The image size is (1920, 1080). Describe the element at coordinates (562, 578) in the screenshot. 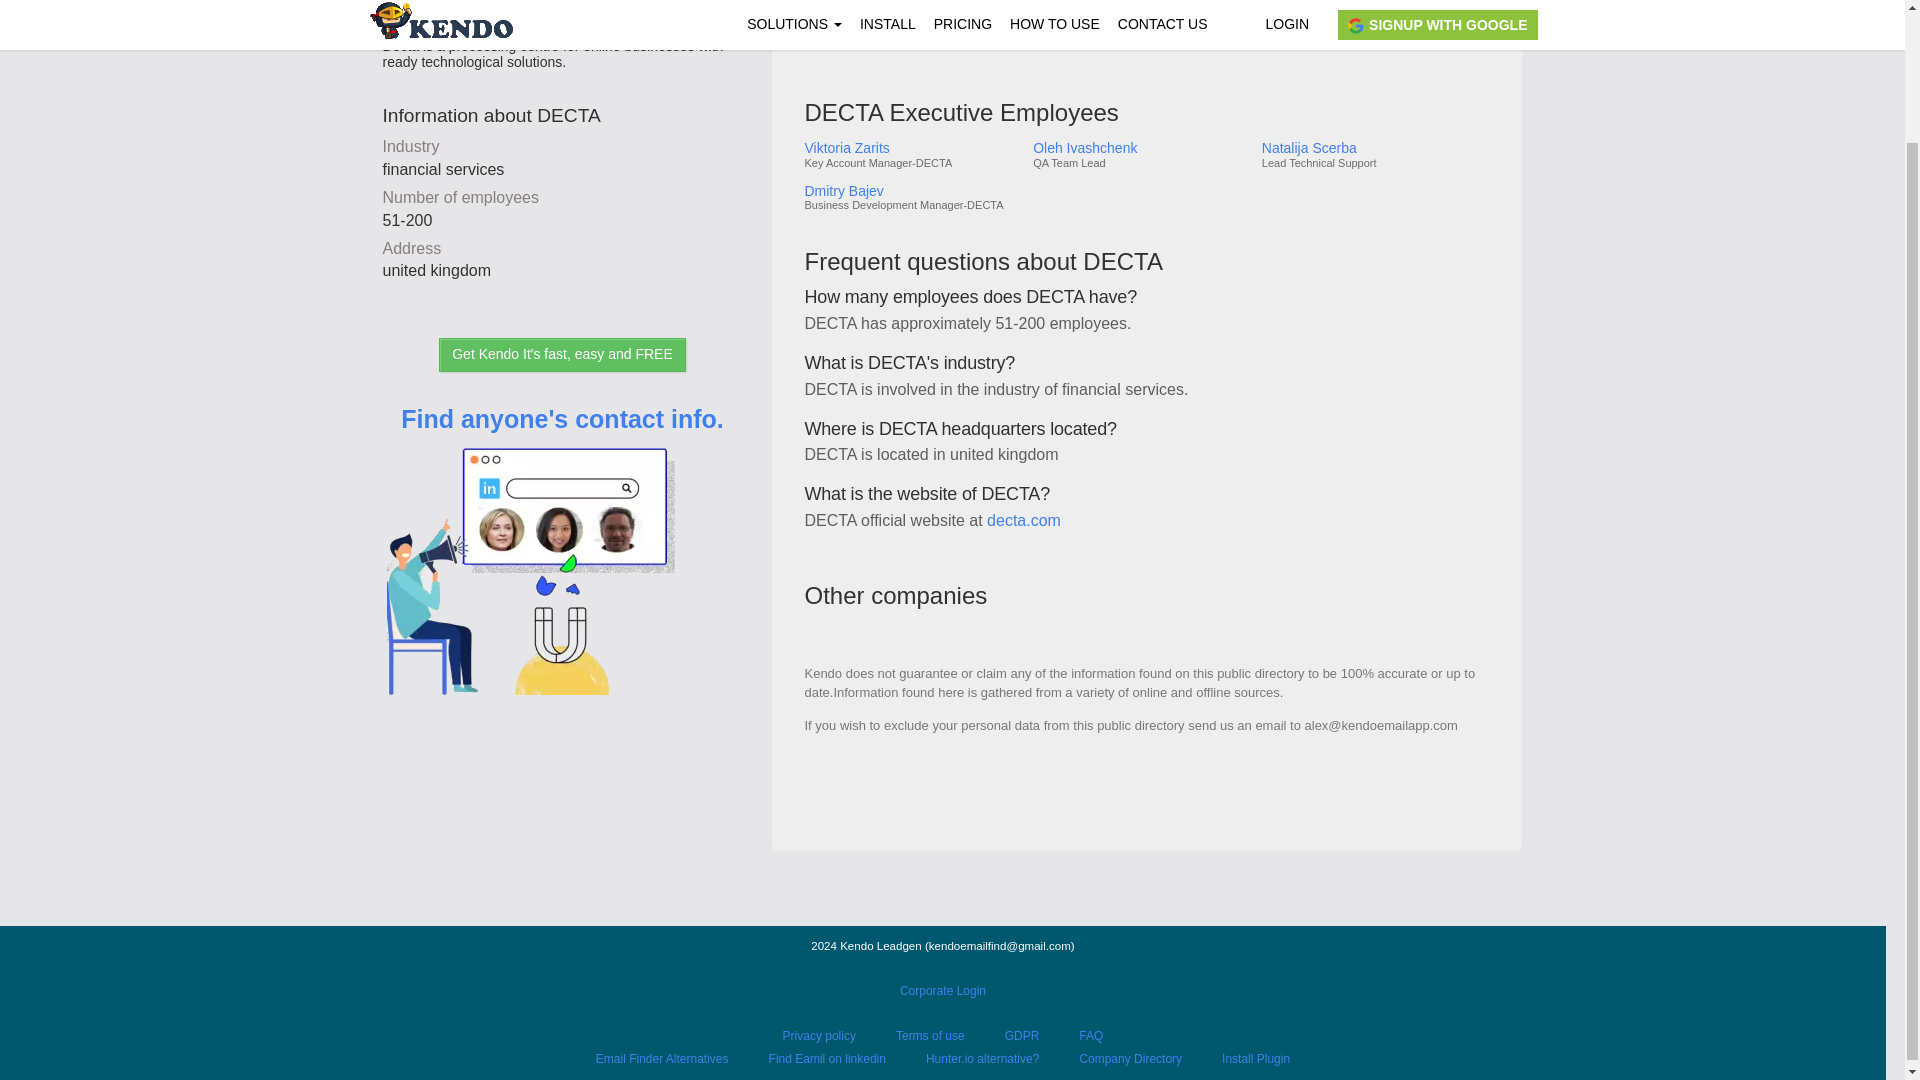

I see `Find anyone's contact info.` at that location.